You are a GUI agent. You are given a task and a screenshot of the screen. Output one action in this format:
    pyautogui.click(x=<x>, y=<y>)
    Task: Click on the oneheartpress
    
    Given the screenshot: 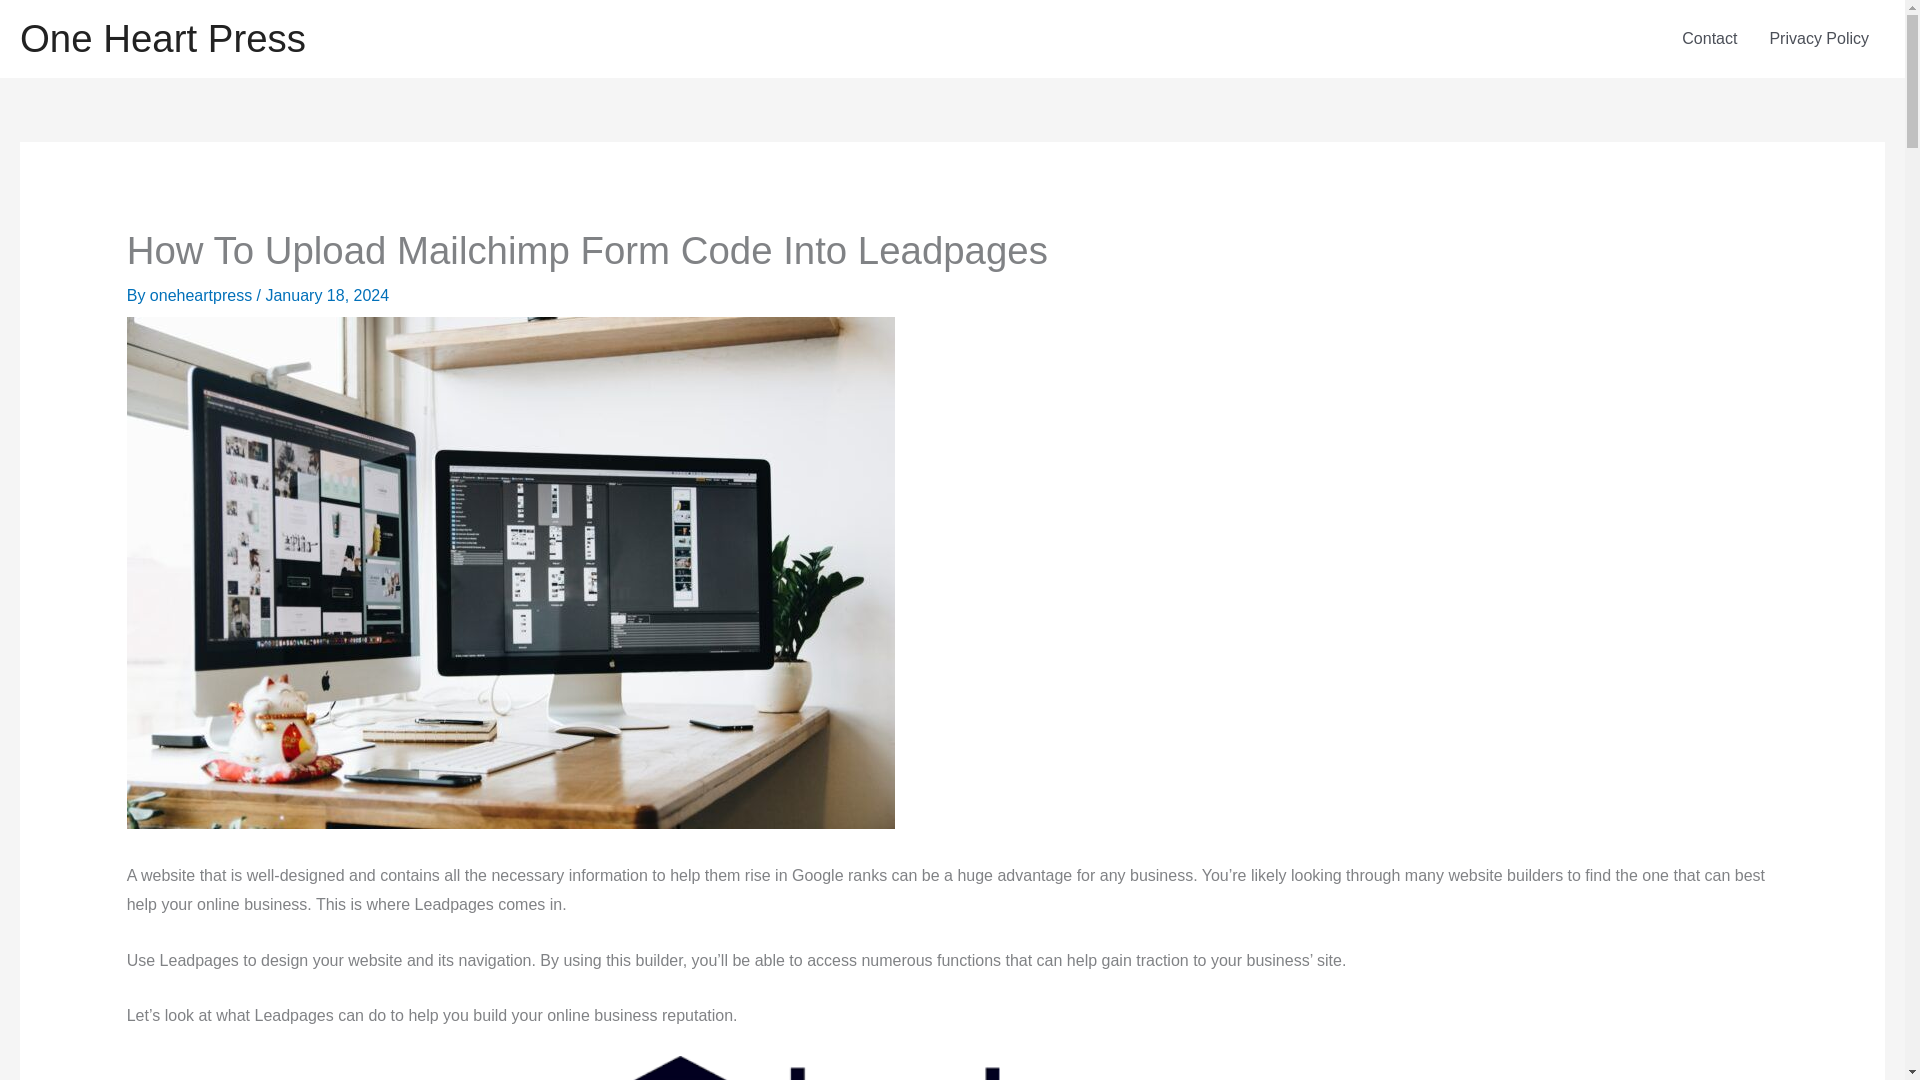 What is the action you would take?
    pyautogui.click(x=203, y=295)
    